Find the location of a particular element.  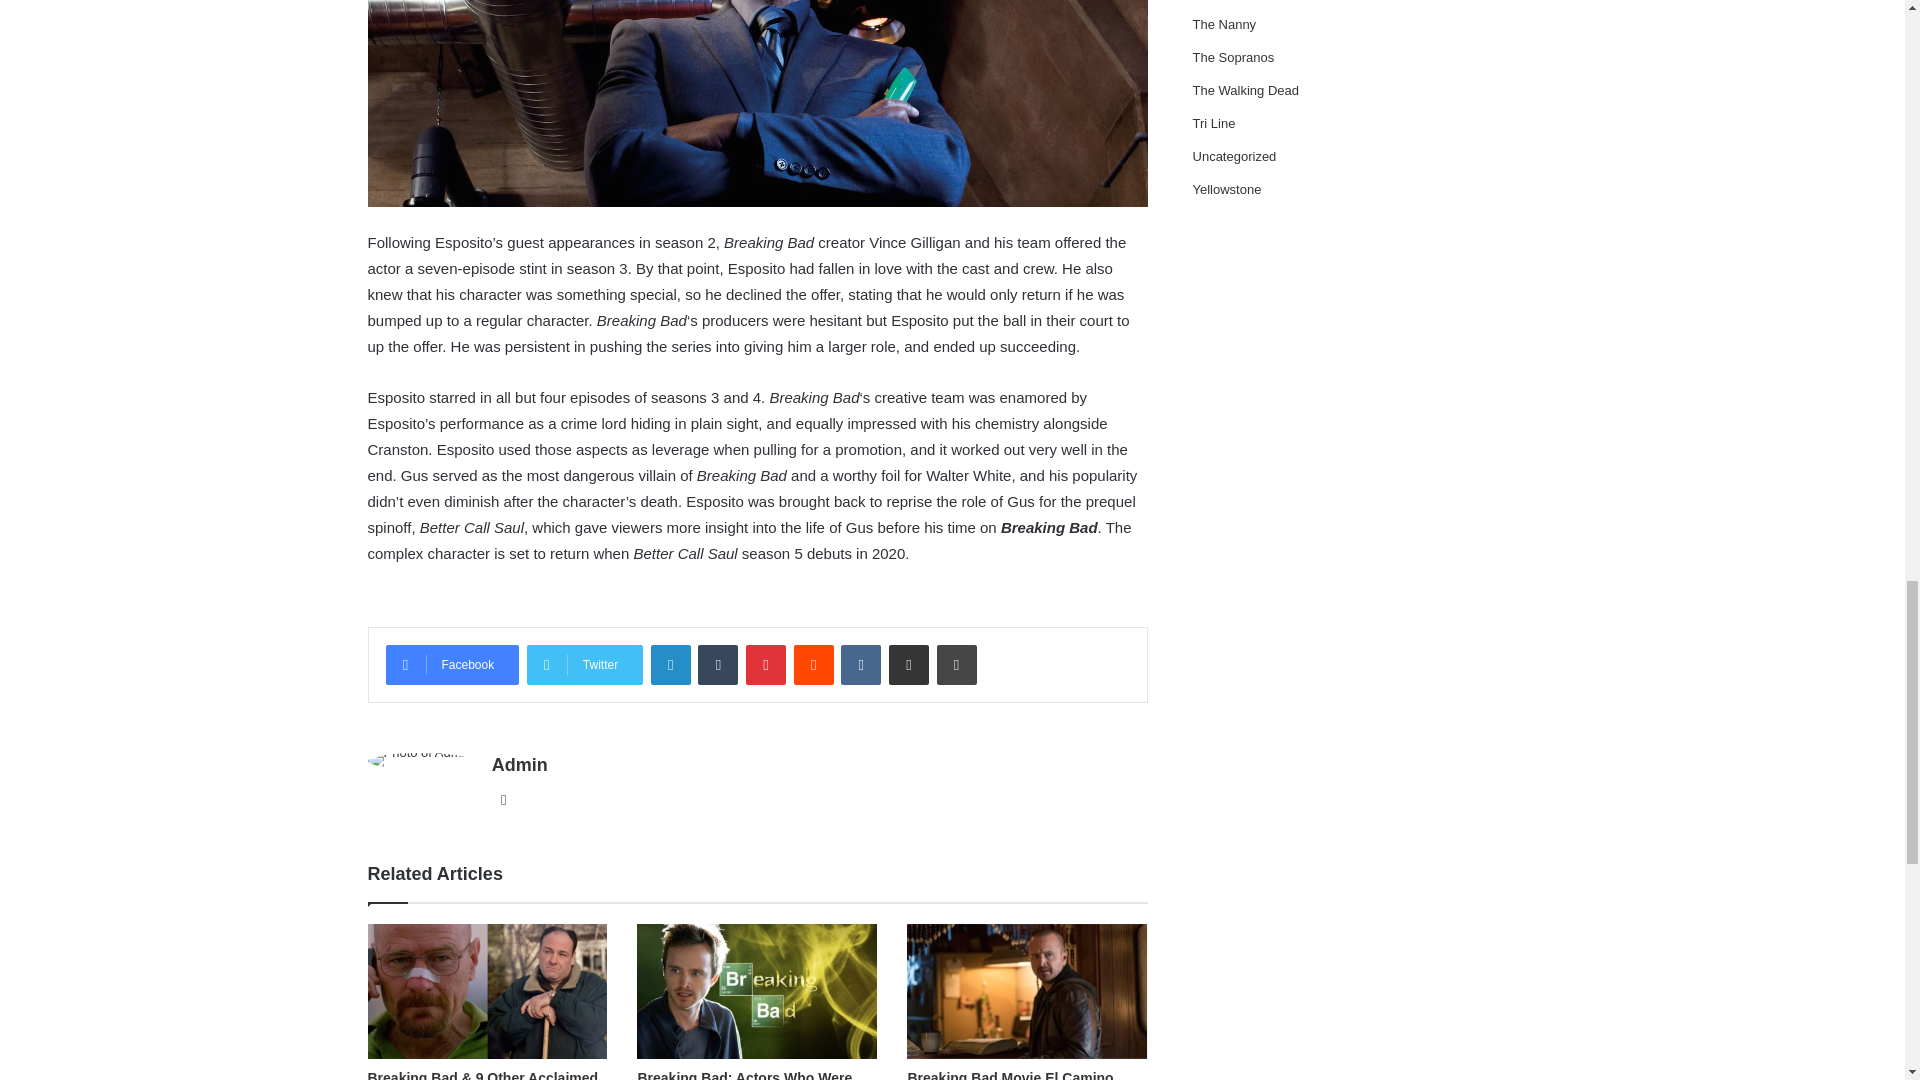

VKontakte is located at coordinates (860, 664).